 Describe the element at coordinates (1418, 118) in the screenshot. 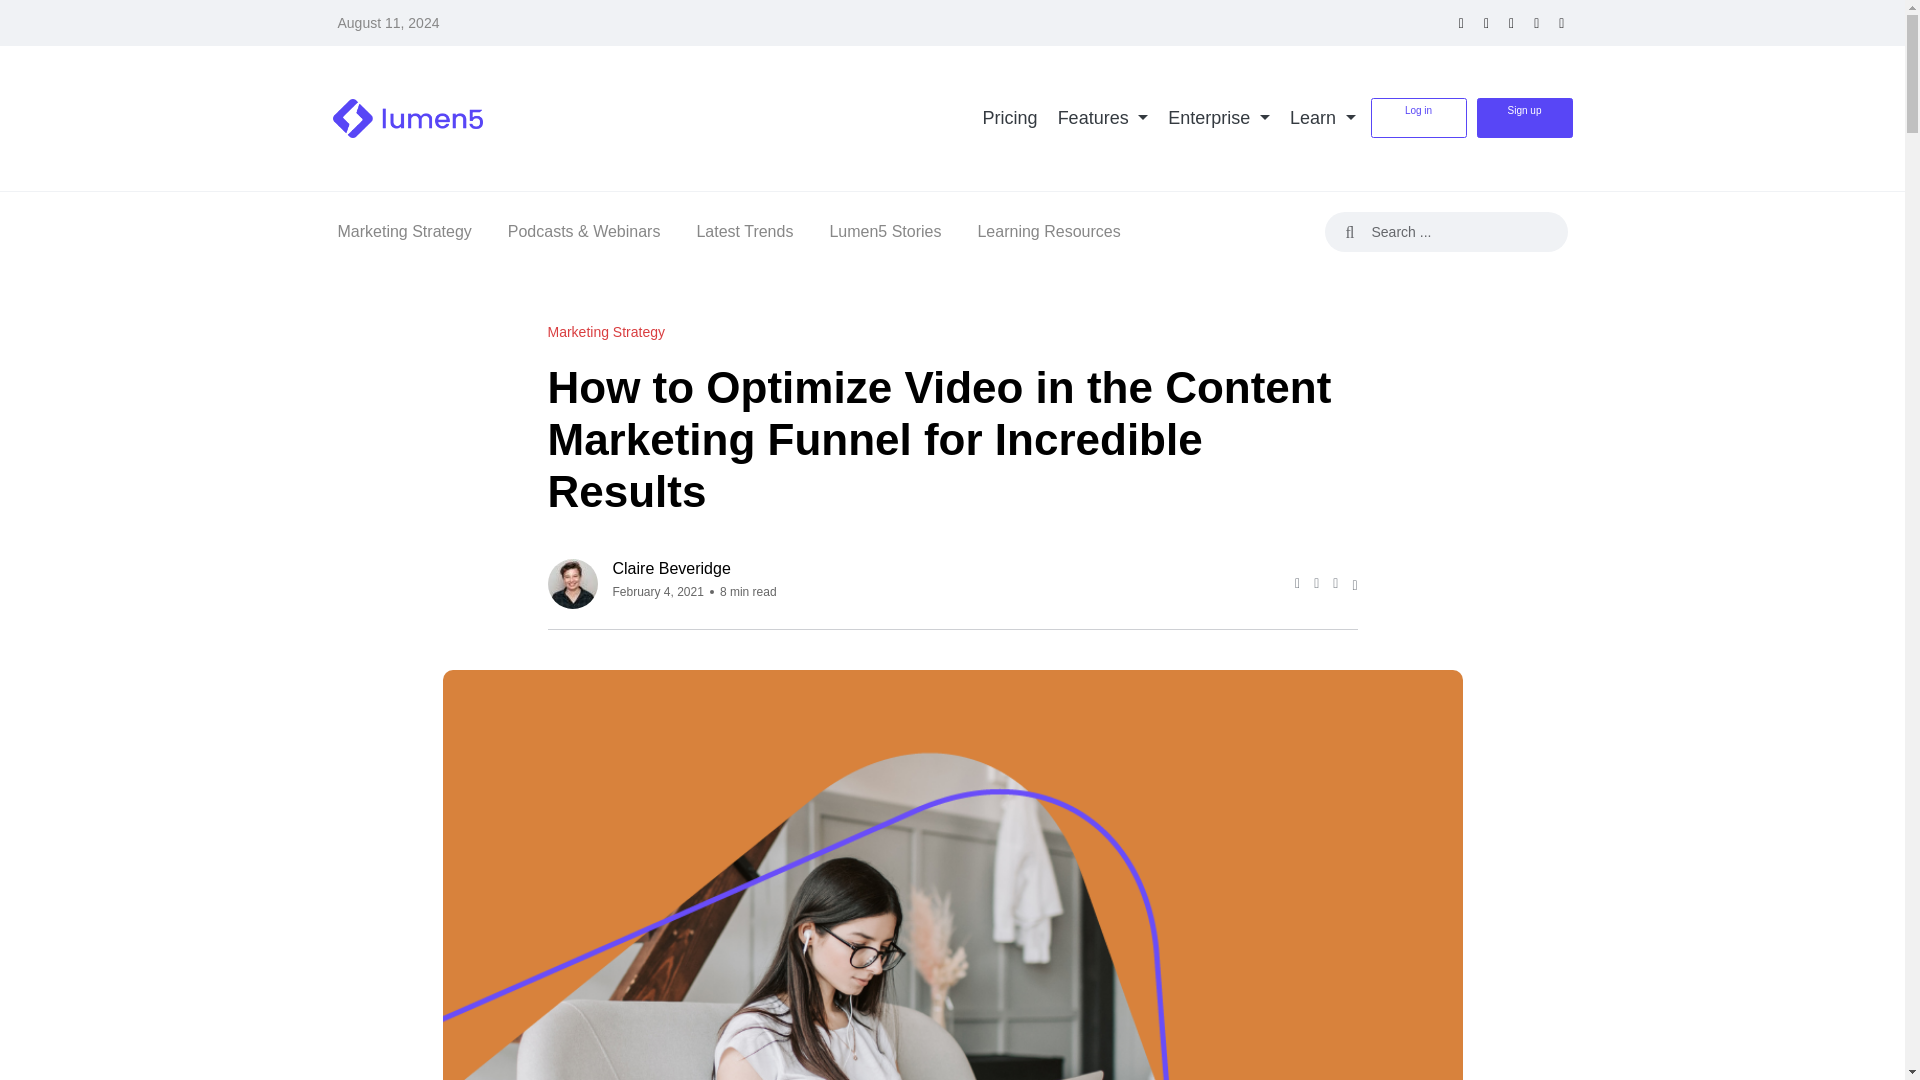

I see `Log in` at that location.